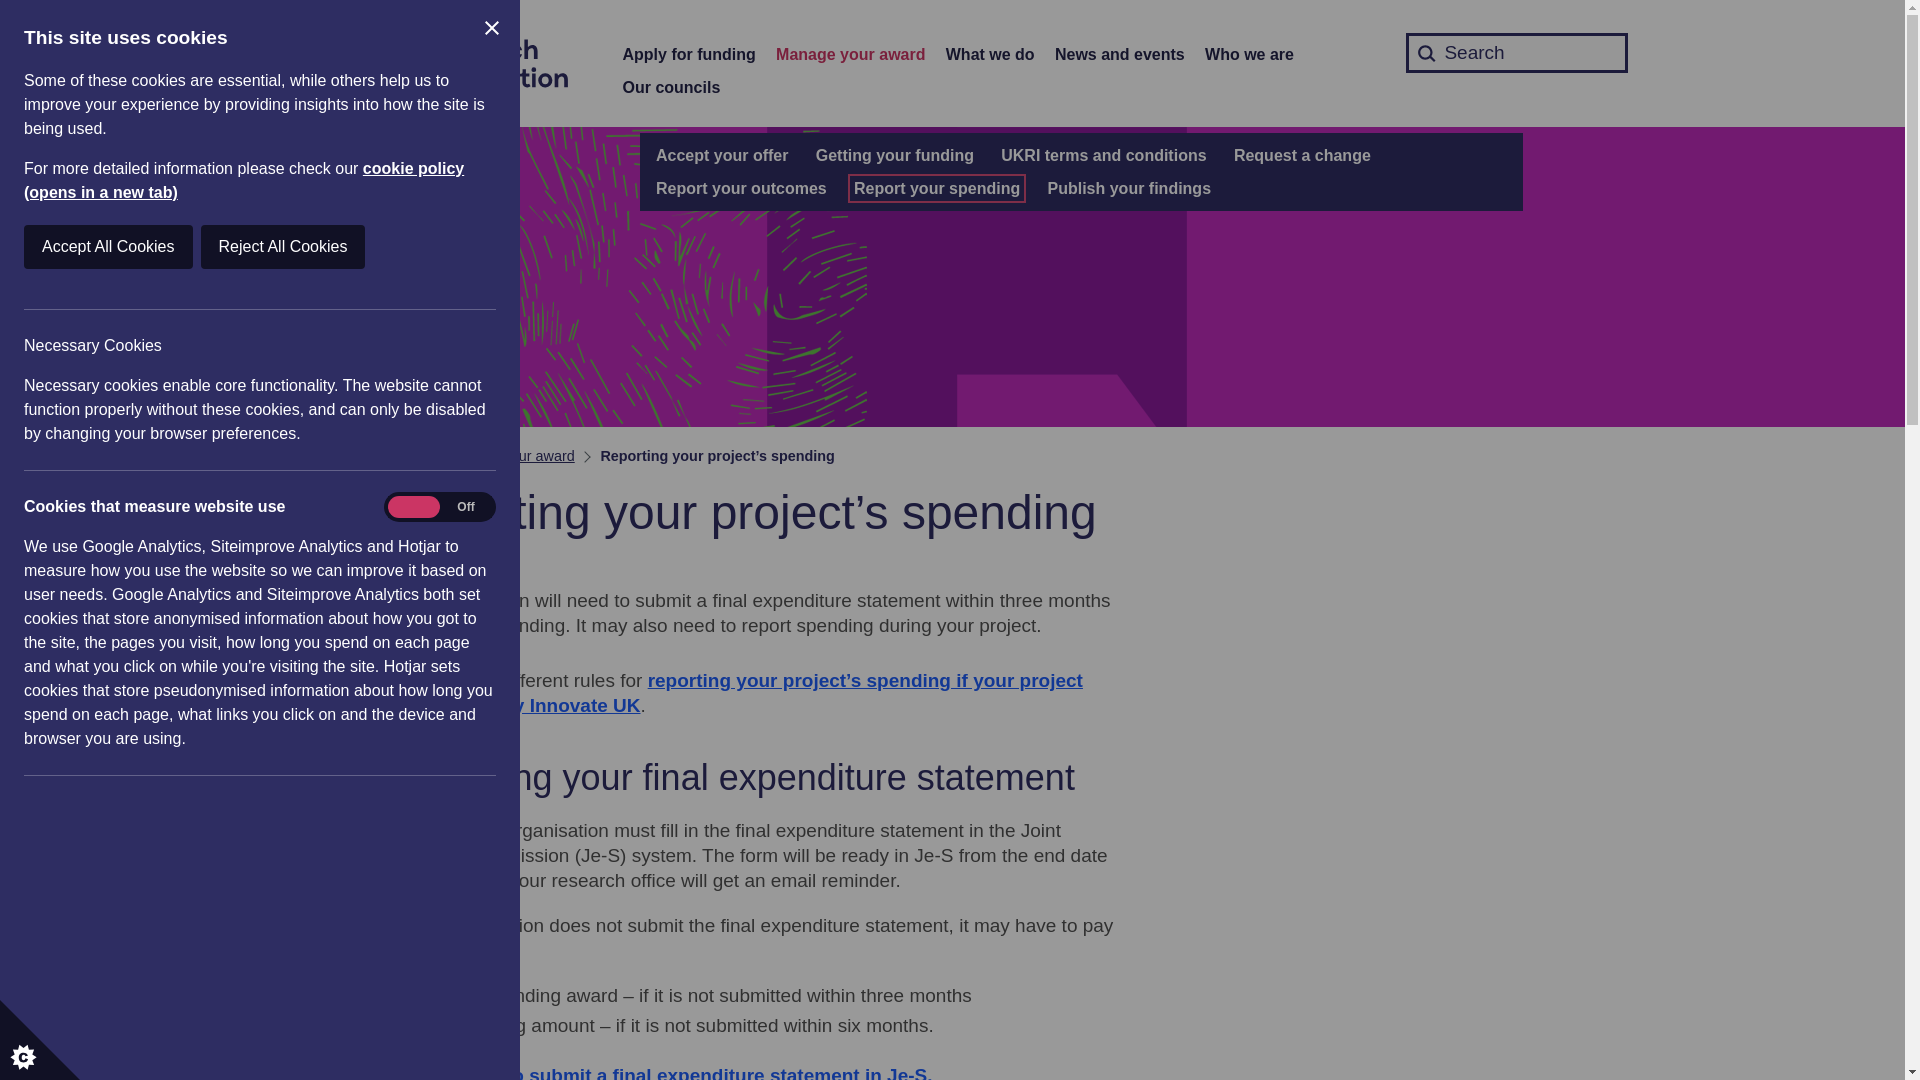 The height and width of the screenshot is (1080, 1920). What do you see at coordinates (439, 506) in the screenshot?
I see `on` at bounding box center [439, 506].